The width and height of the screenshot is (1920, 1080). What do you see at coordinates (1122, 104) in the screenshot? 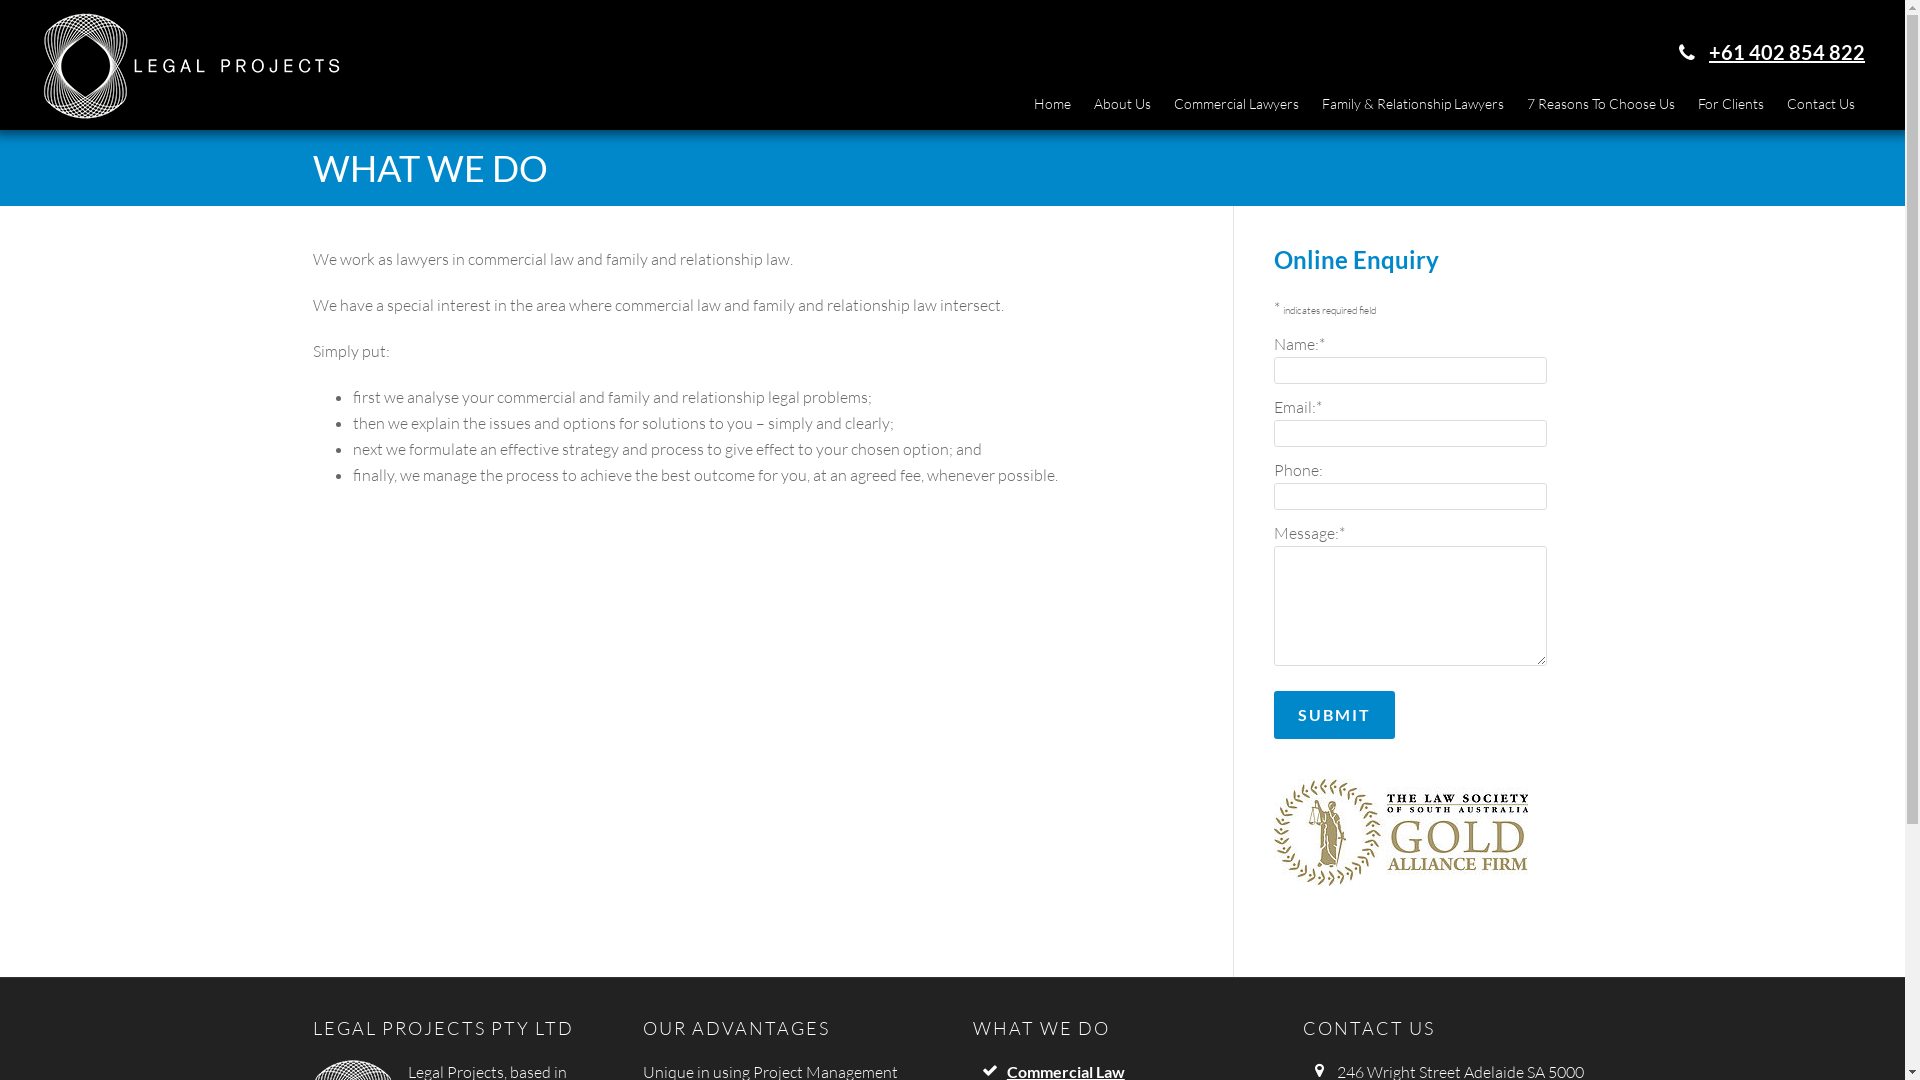
I see `About Us` at bounding box center [1122, 104].